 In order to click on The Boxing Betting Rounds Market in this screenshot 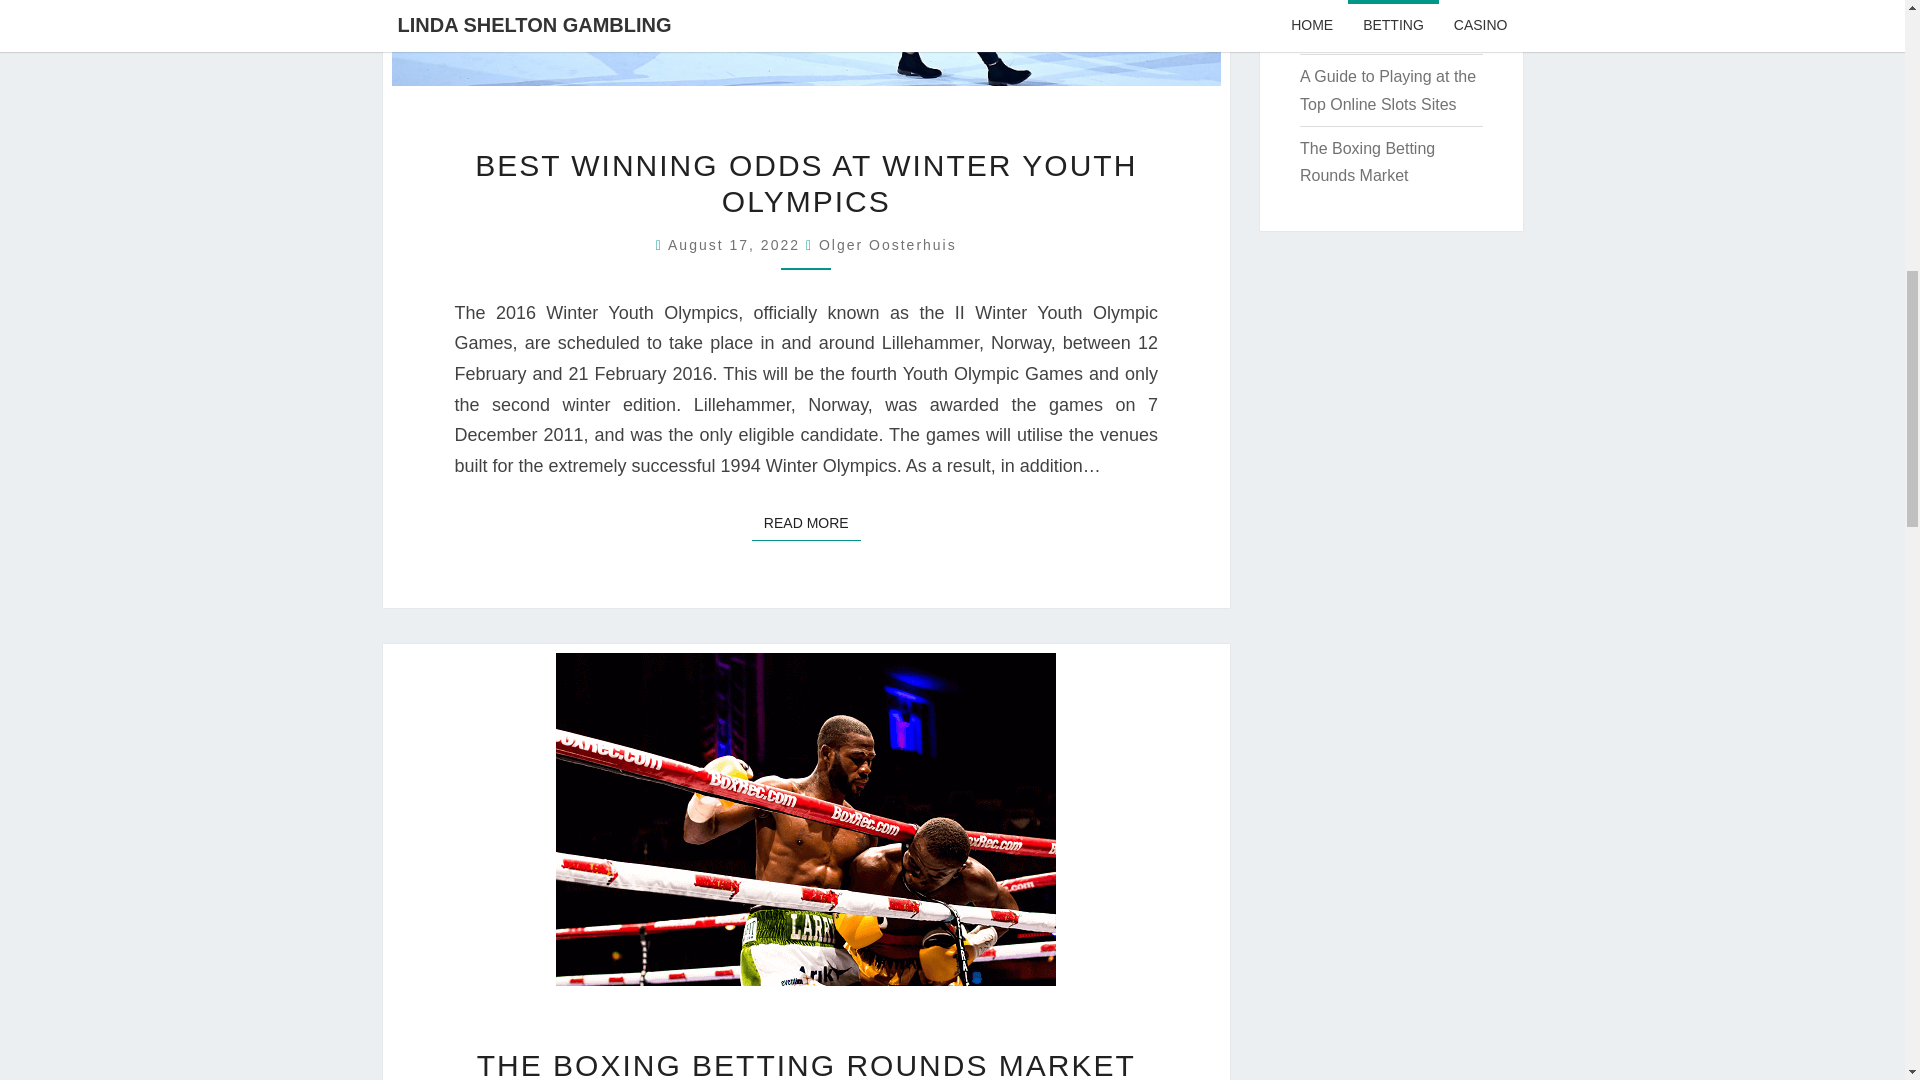, I will do `click(1366, 162)`.